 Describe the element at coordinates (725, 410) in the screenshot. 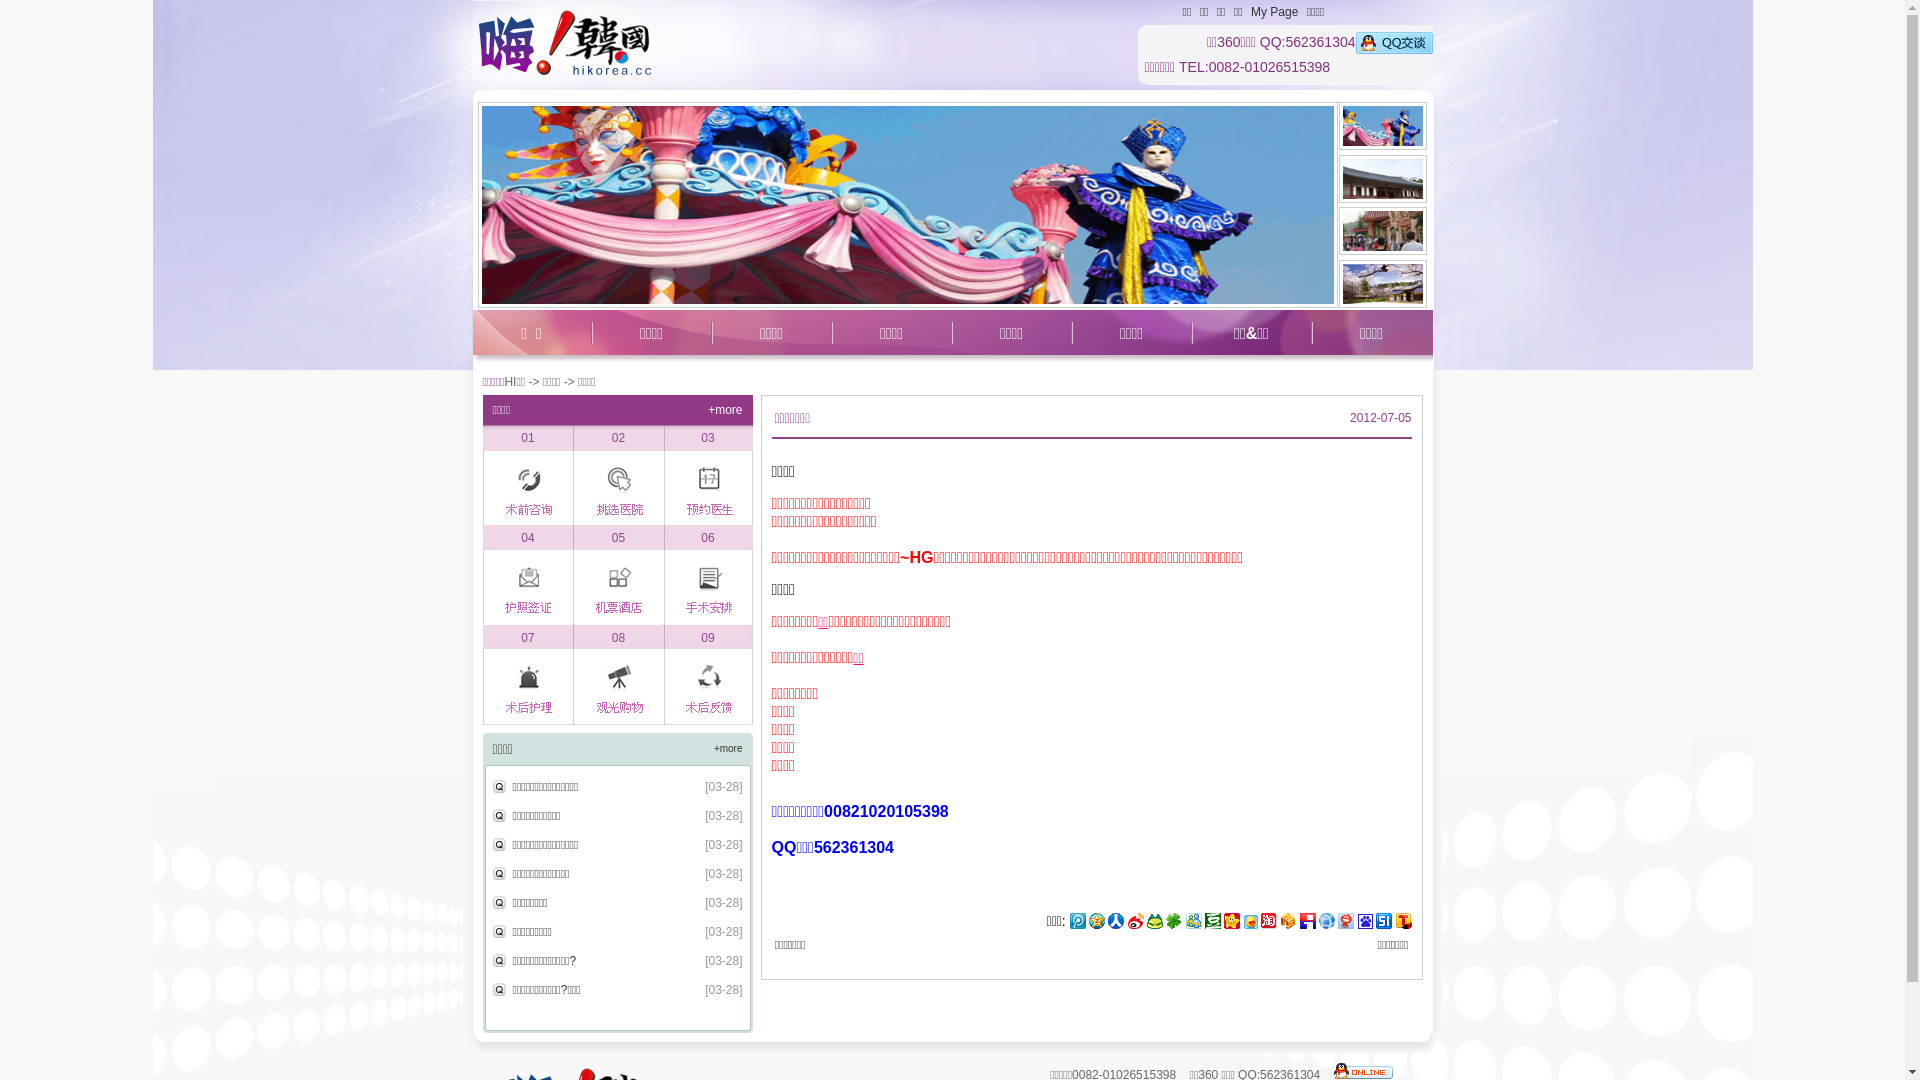

I see `+more` at that location.